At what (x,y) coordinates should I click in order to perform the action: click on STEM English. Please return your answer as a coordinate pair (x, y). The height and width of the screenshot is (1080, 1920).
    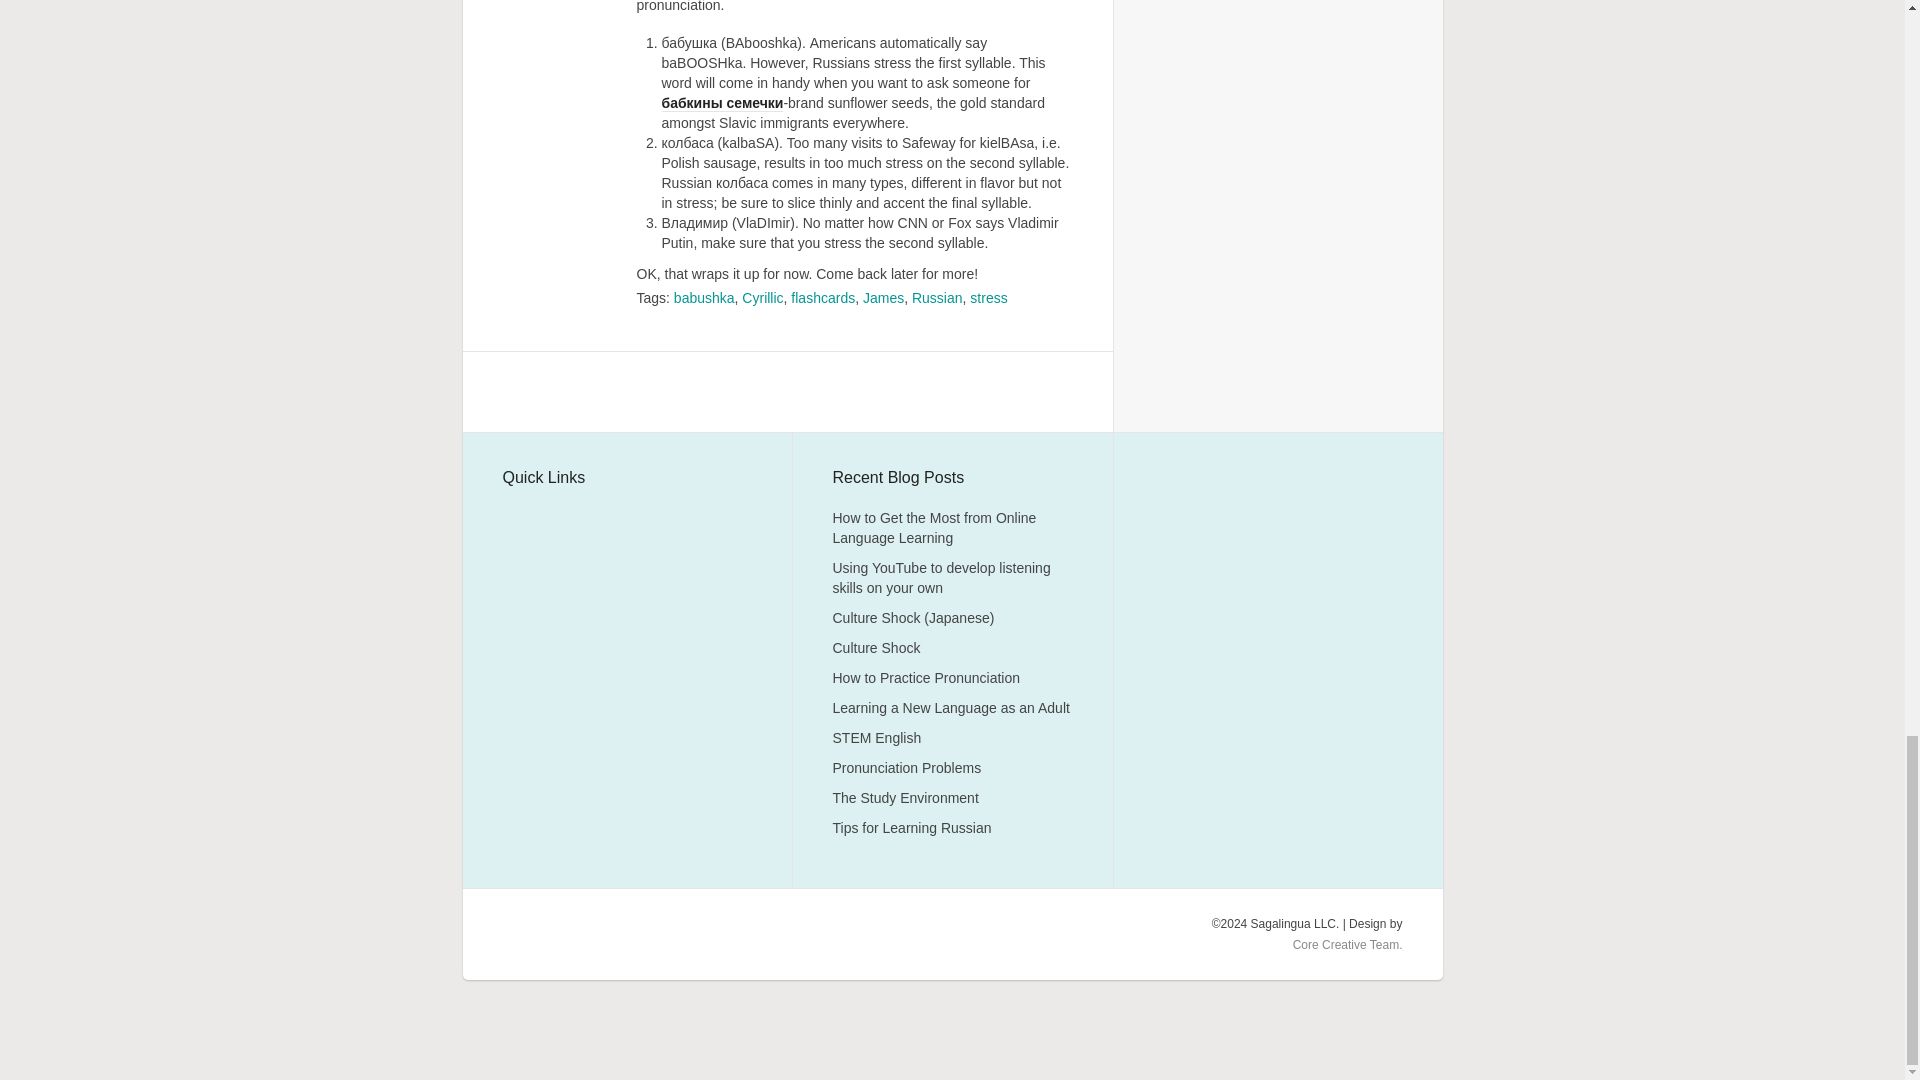
    Looking at the image, I should click on (876, 738).